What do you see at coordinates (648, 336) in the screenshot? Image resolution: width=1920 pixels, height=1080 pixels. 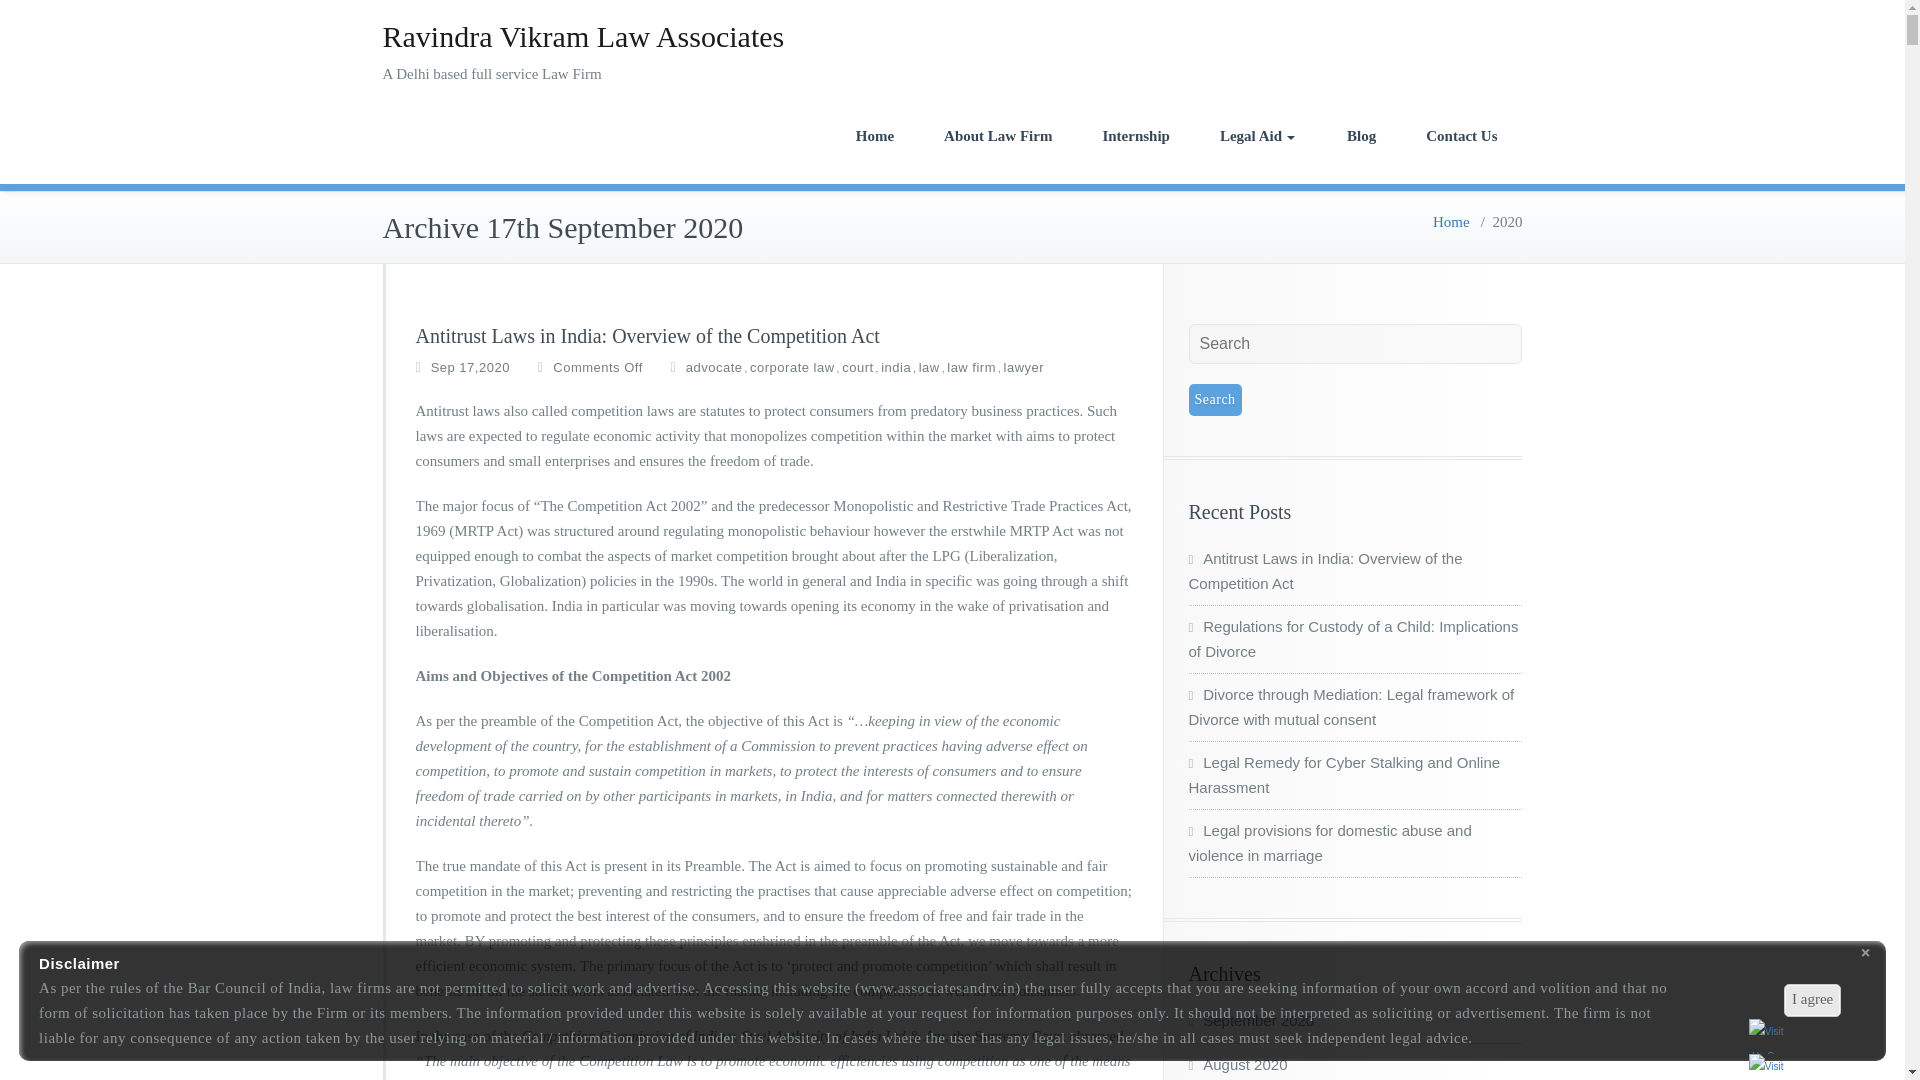 I see `Antitrust Laws in India: Overview of the Competition Act` at bounding box center [648, 336].